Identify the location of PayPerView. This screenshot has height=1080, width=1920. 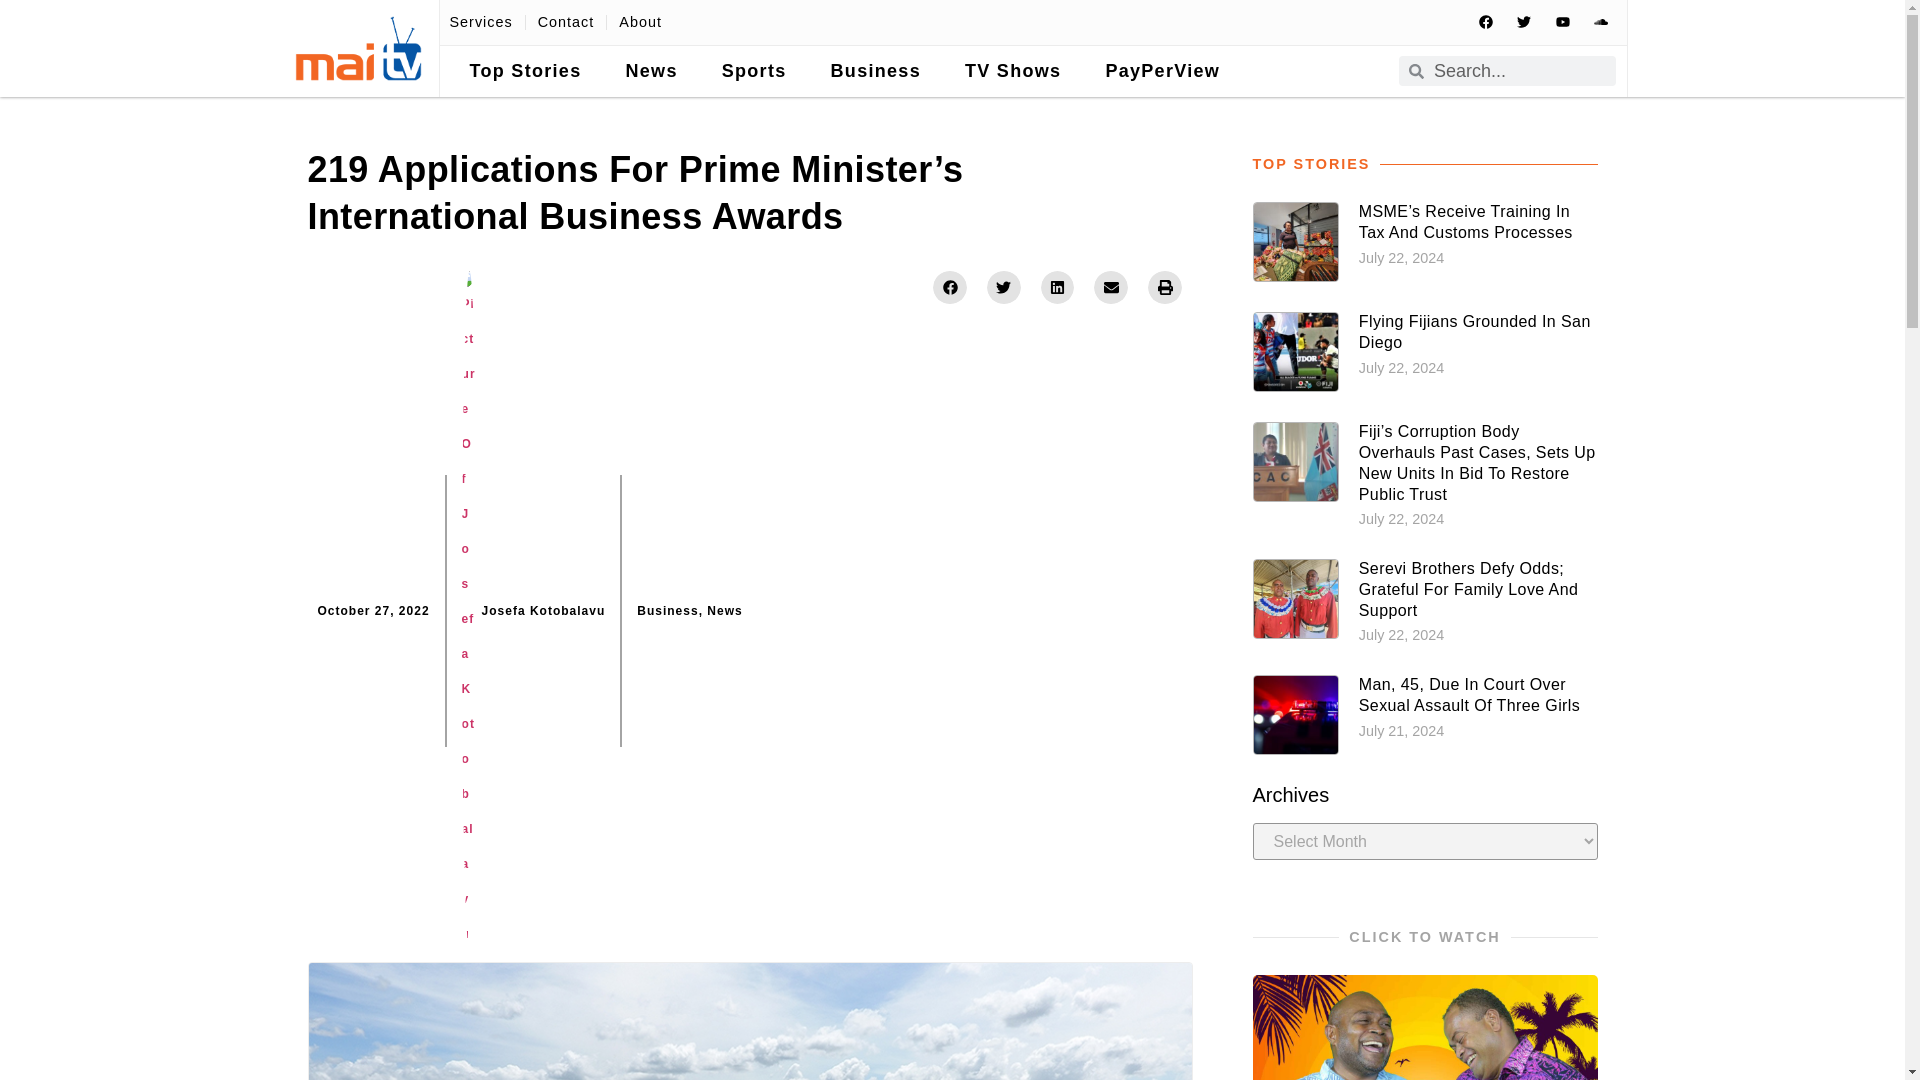
(1162, 72).